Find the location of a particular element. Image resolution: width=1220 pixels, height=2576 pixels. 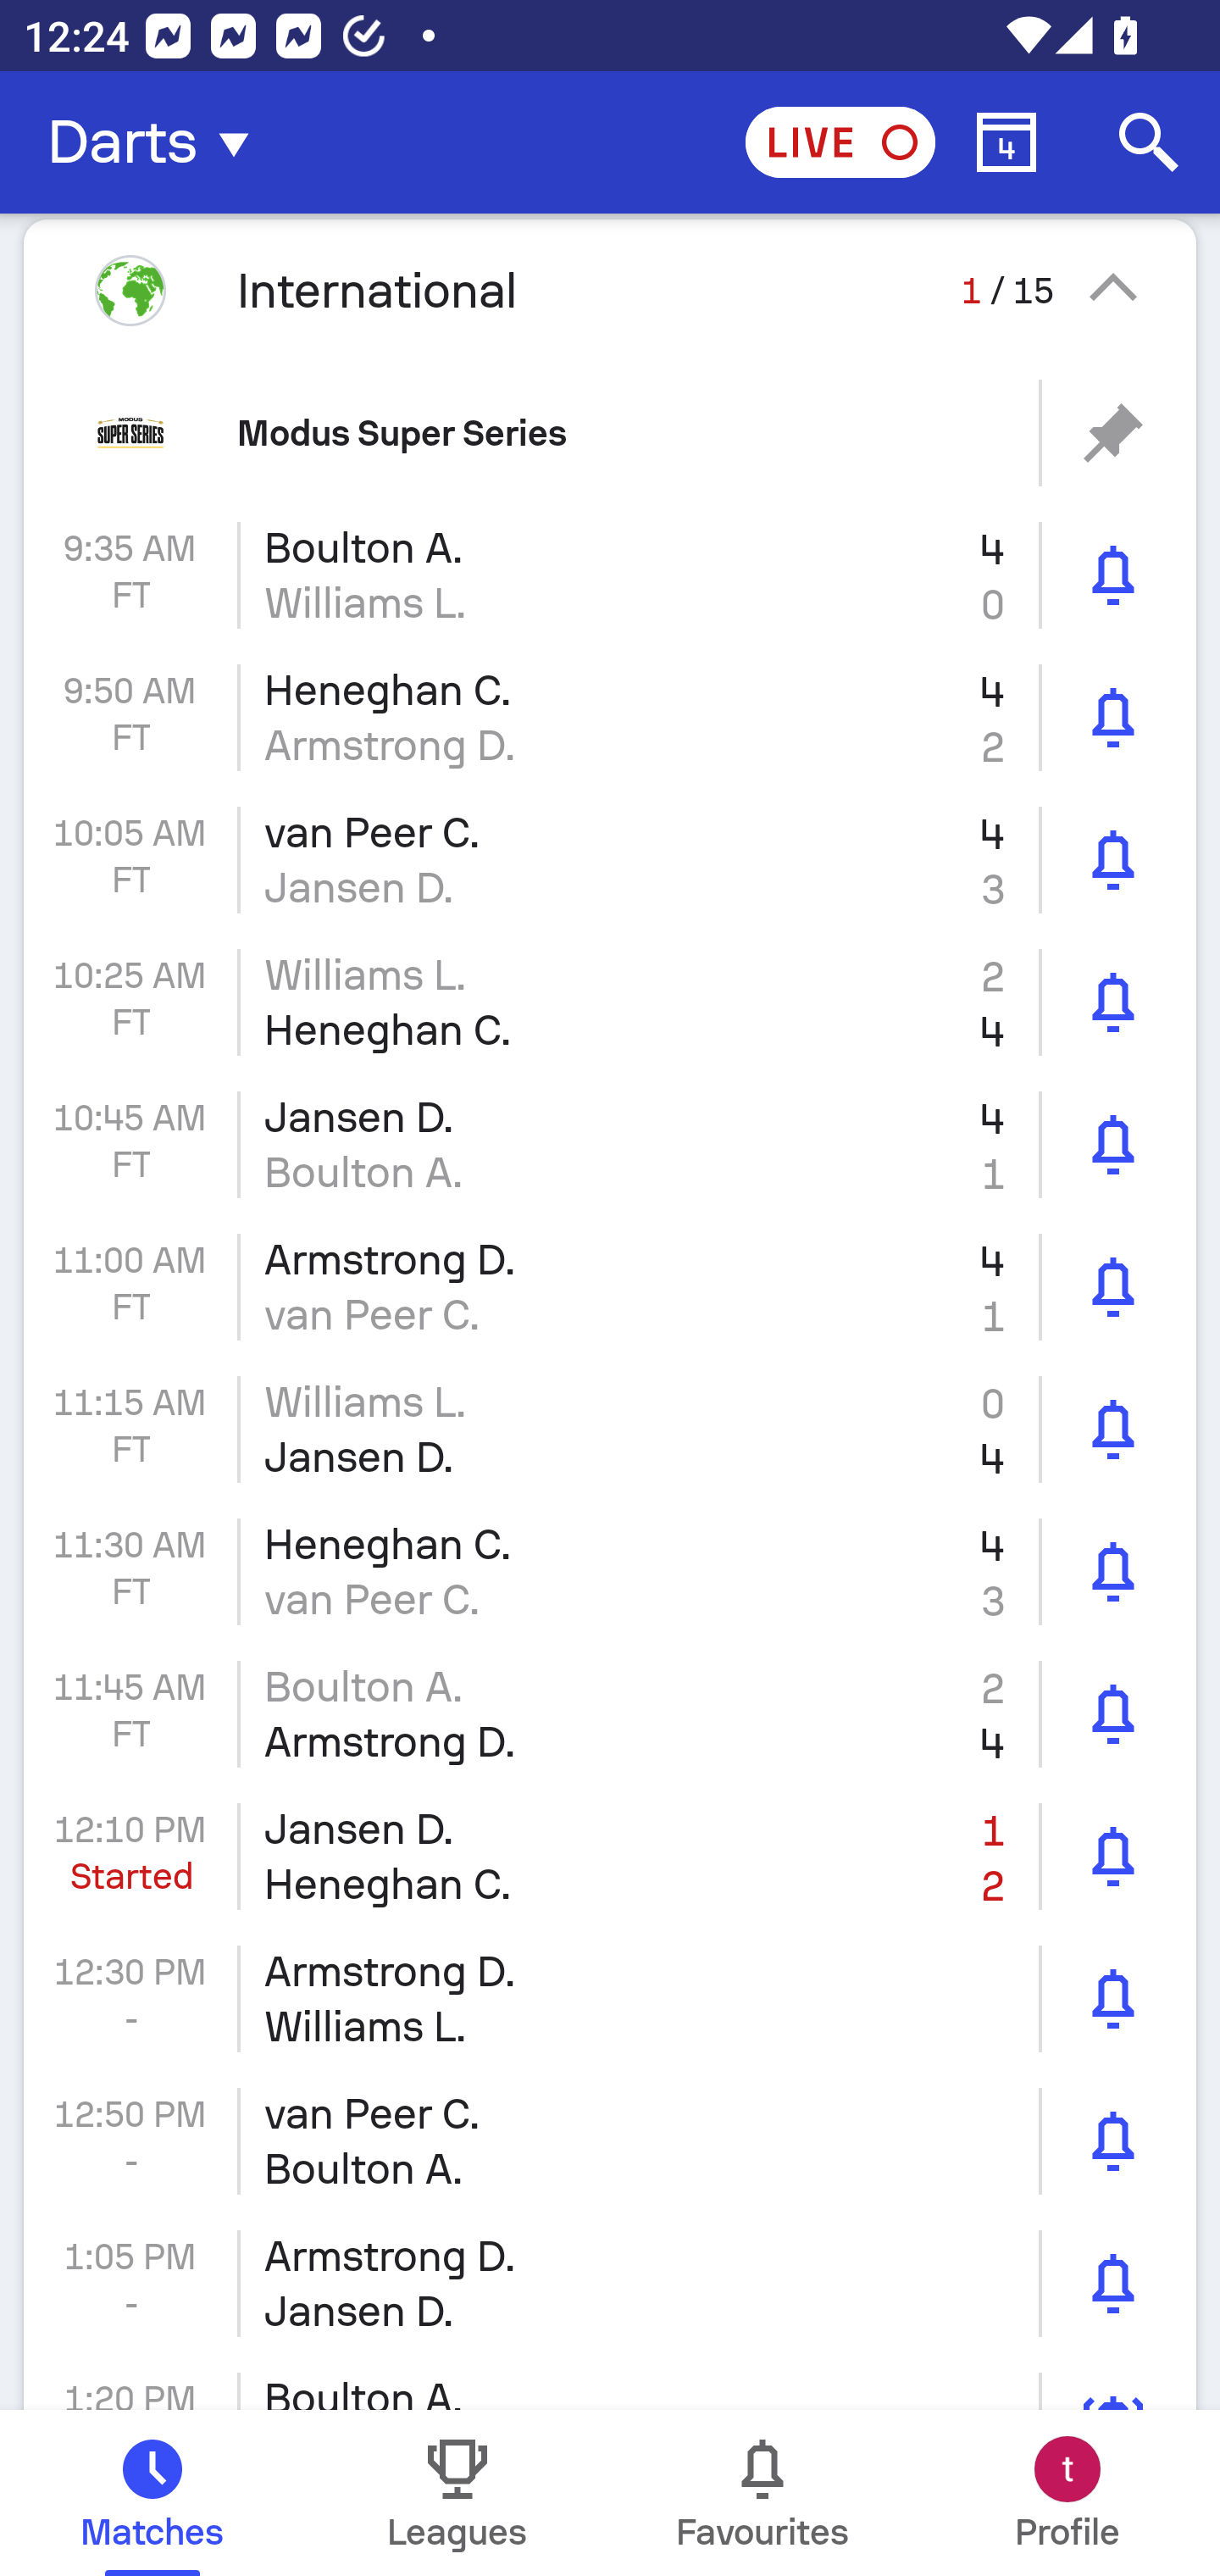

Profile is located at coordinates (1067, 2493).